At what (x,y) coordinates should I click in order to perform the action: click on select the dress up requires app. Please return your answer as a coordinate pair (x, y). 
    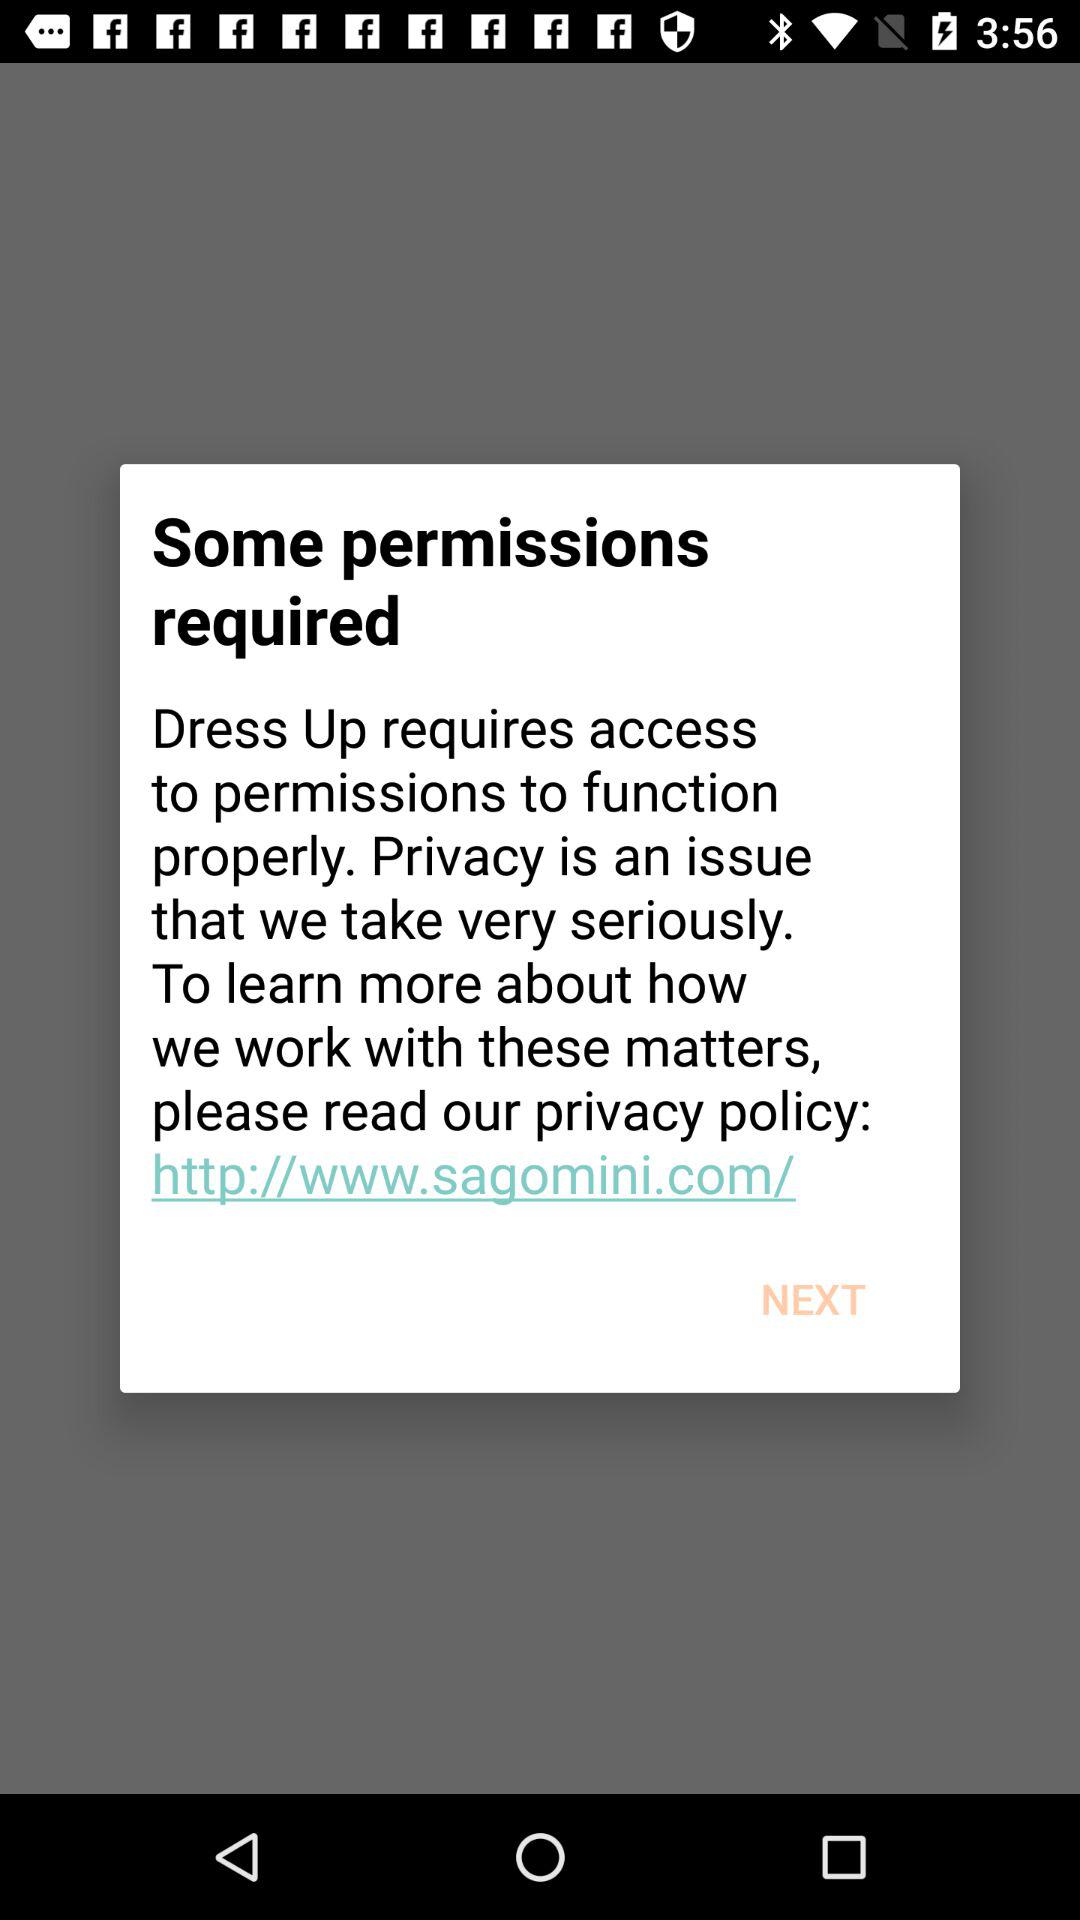
    Looking at the image, I should click on (540, 949).